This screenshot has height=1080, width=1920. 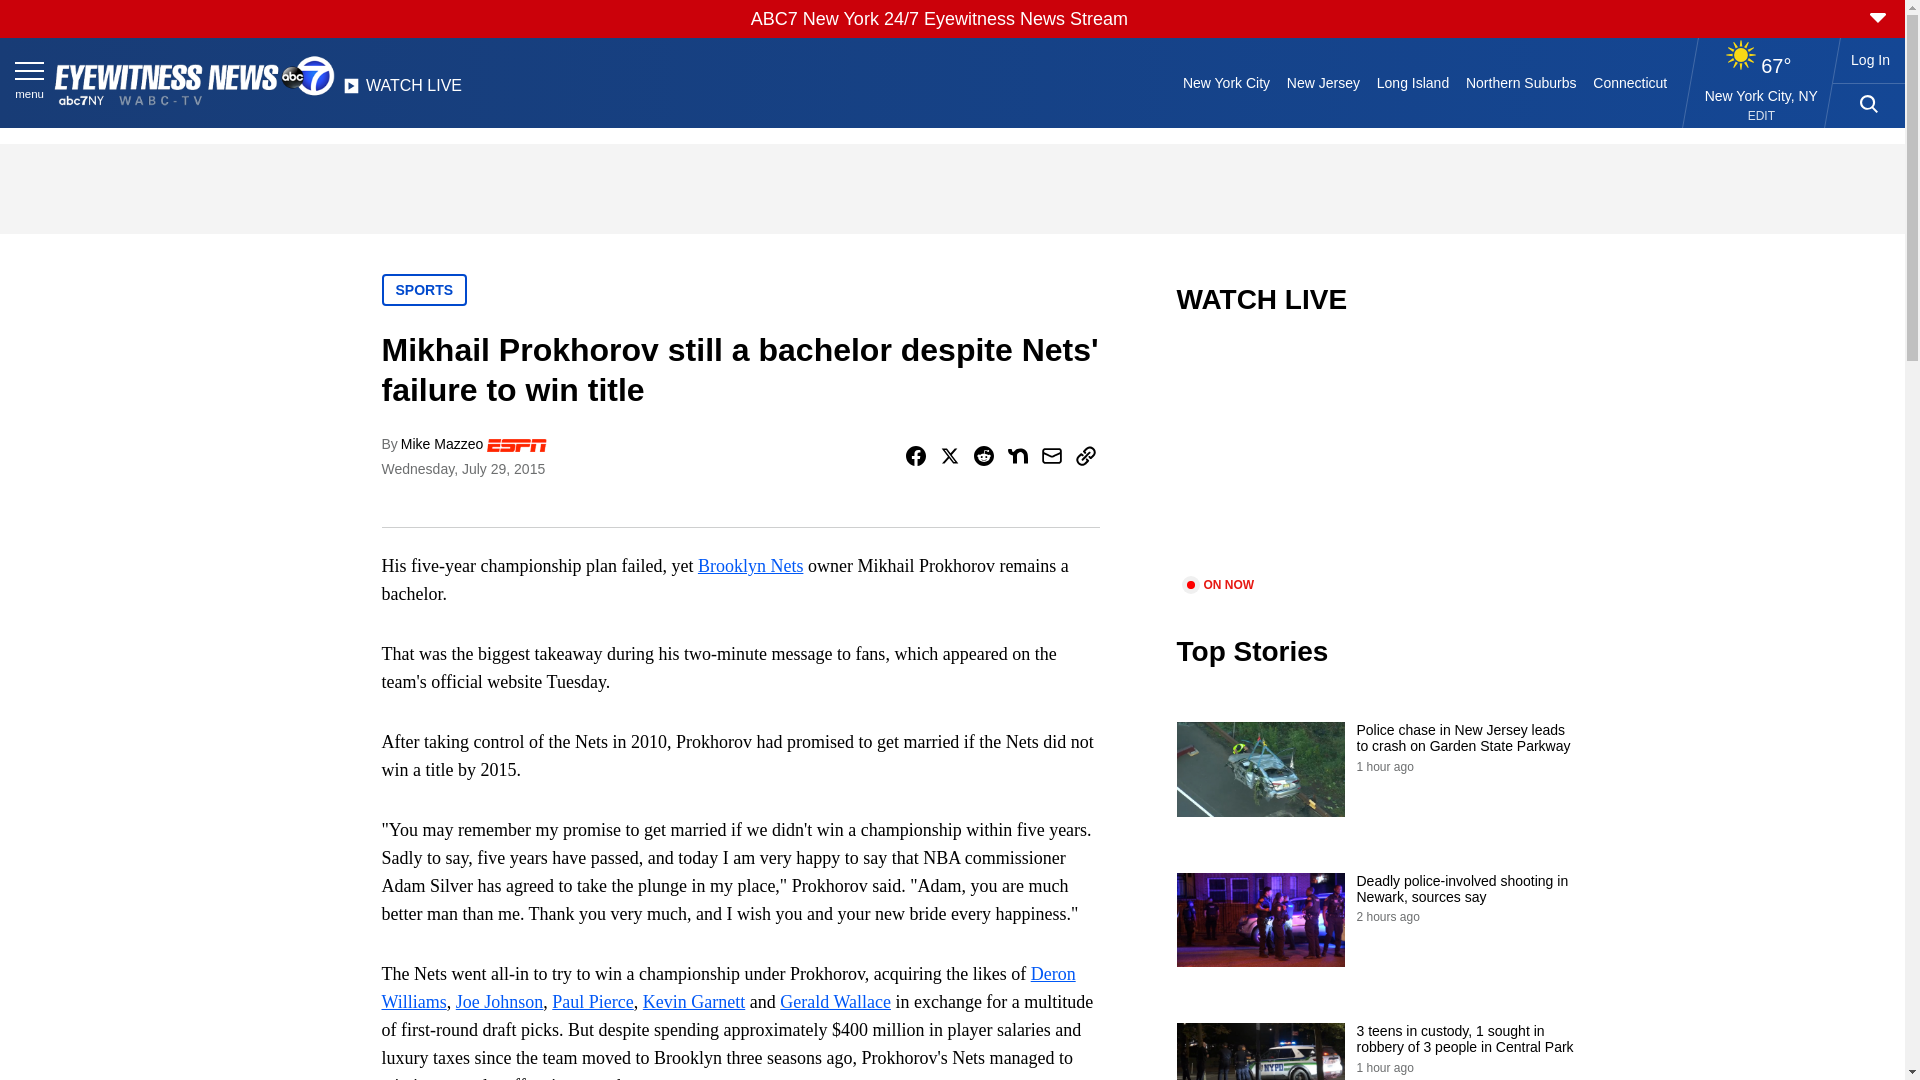 What do you see at coordinates (1322, 82) in the screenshot?
I see `New Jersey` at bounding box center [1322, 82].